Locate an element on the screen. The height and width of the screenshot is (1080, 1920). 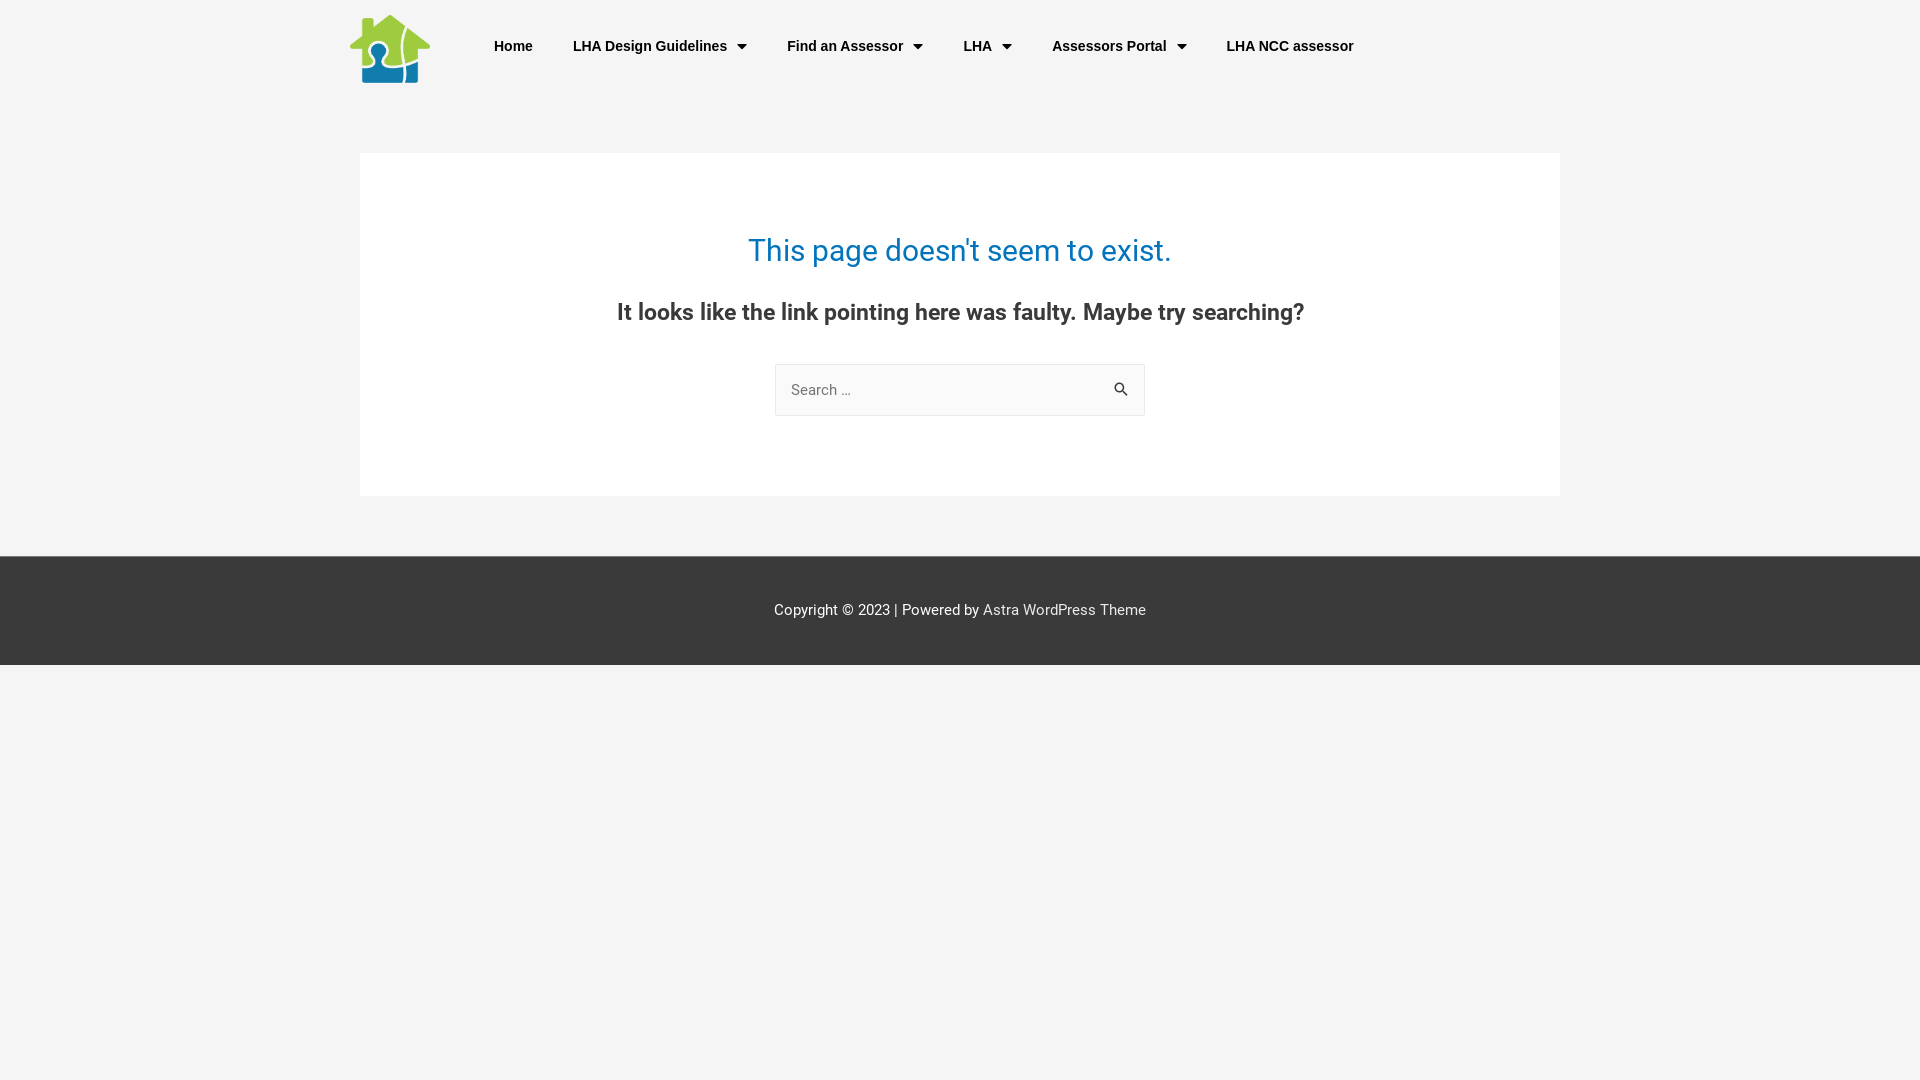
Home is located at coordinates (514, 46).